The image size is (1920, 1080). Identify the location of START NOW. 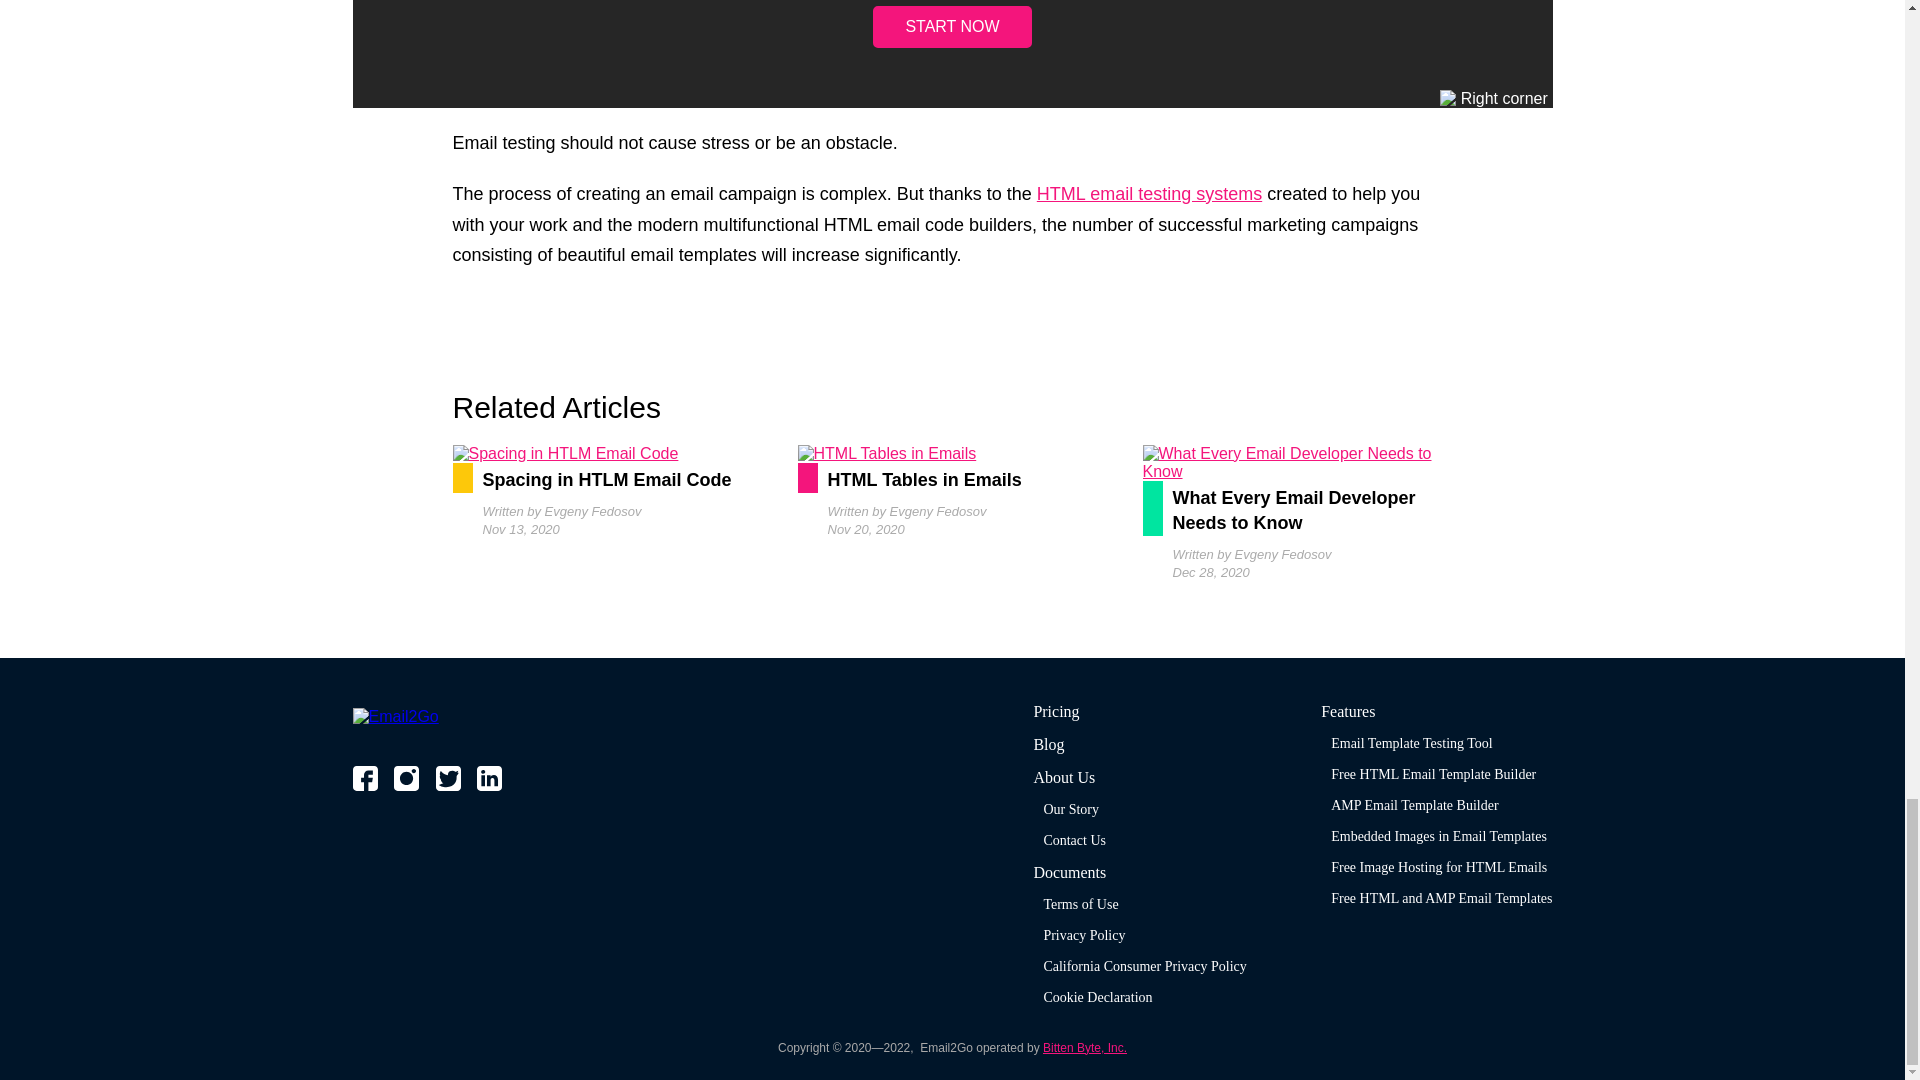
(952, 26).